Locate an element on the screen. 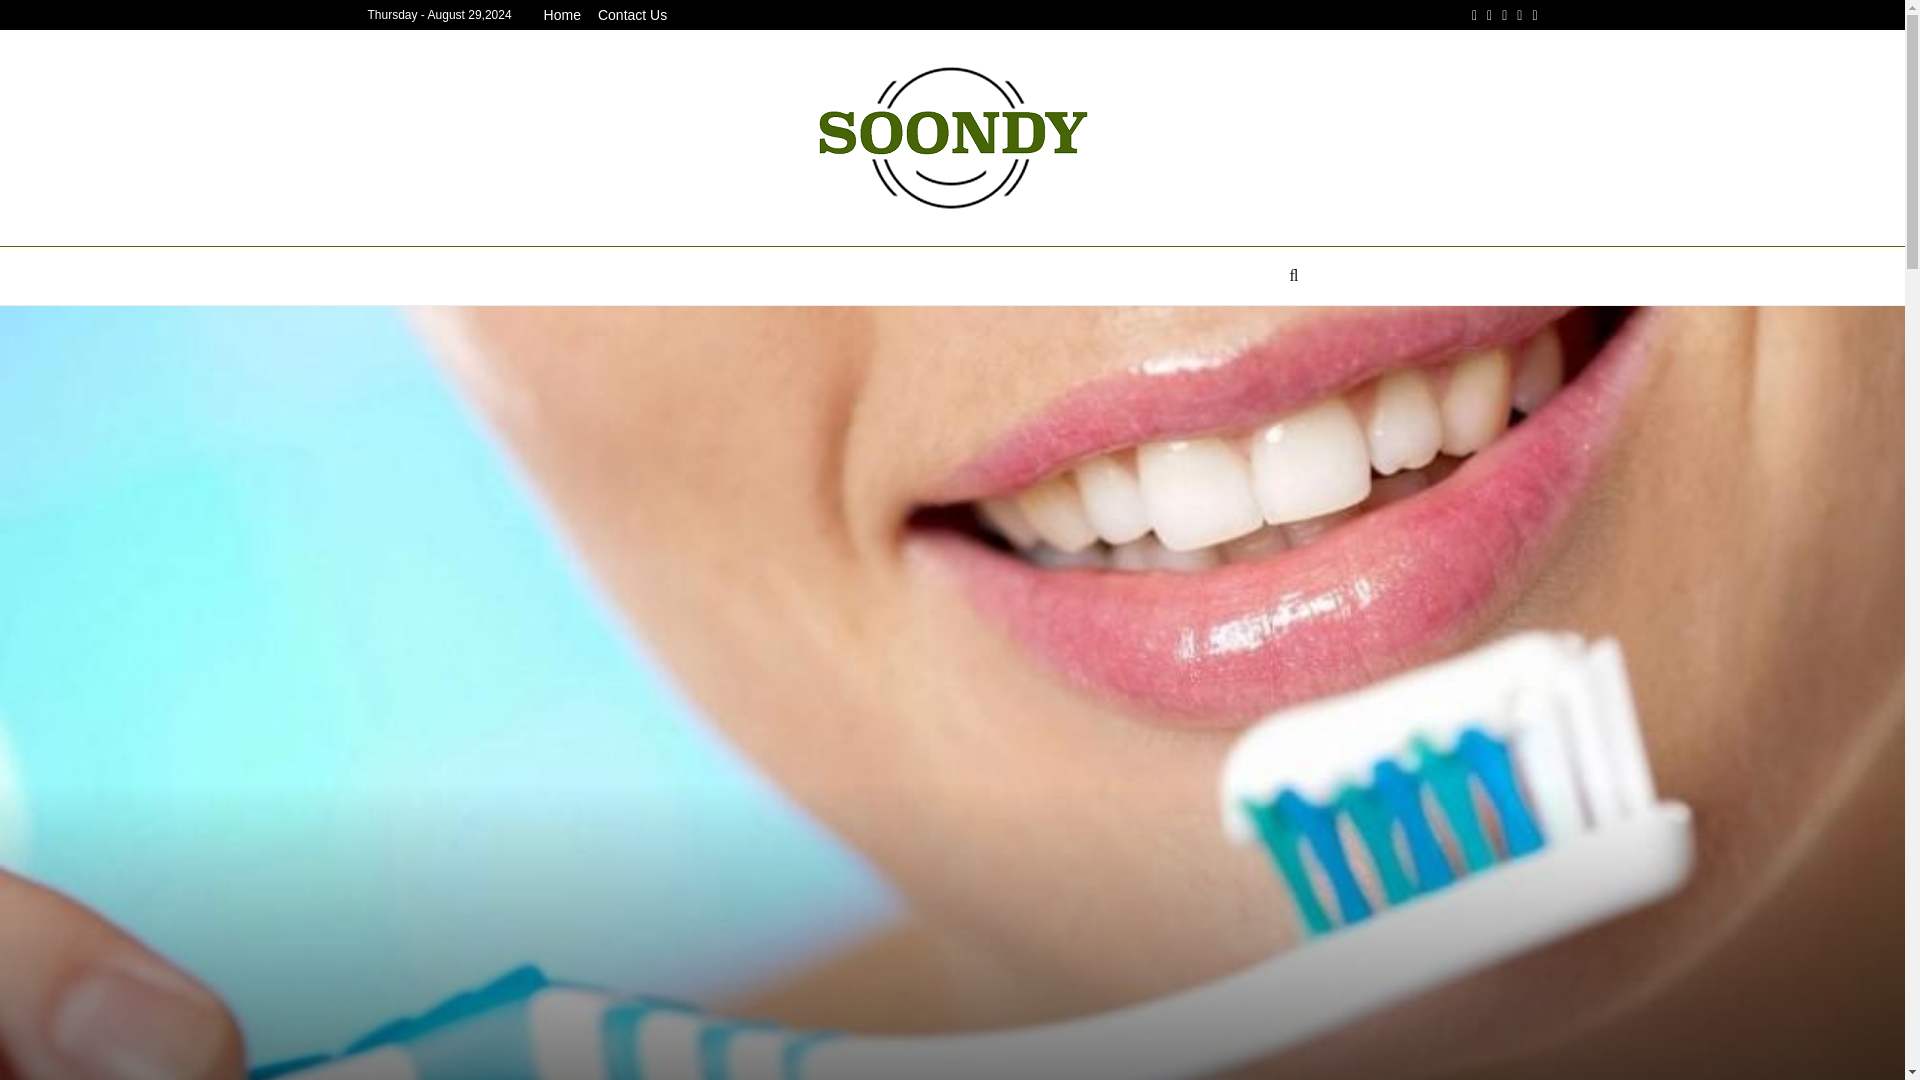 The image size is (1920, 1080). BUSINESS is located at coordinates (962, 276).